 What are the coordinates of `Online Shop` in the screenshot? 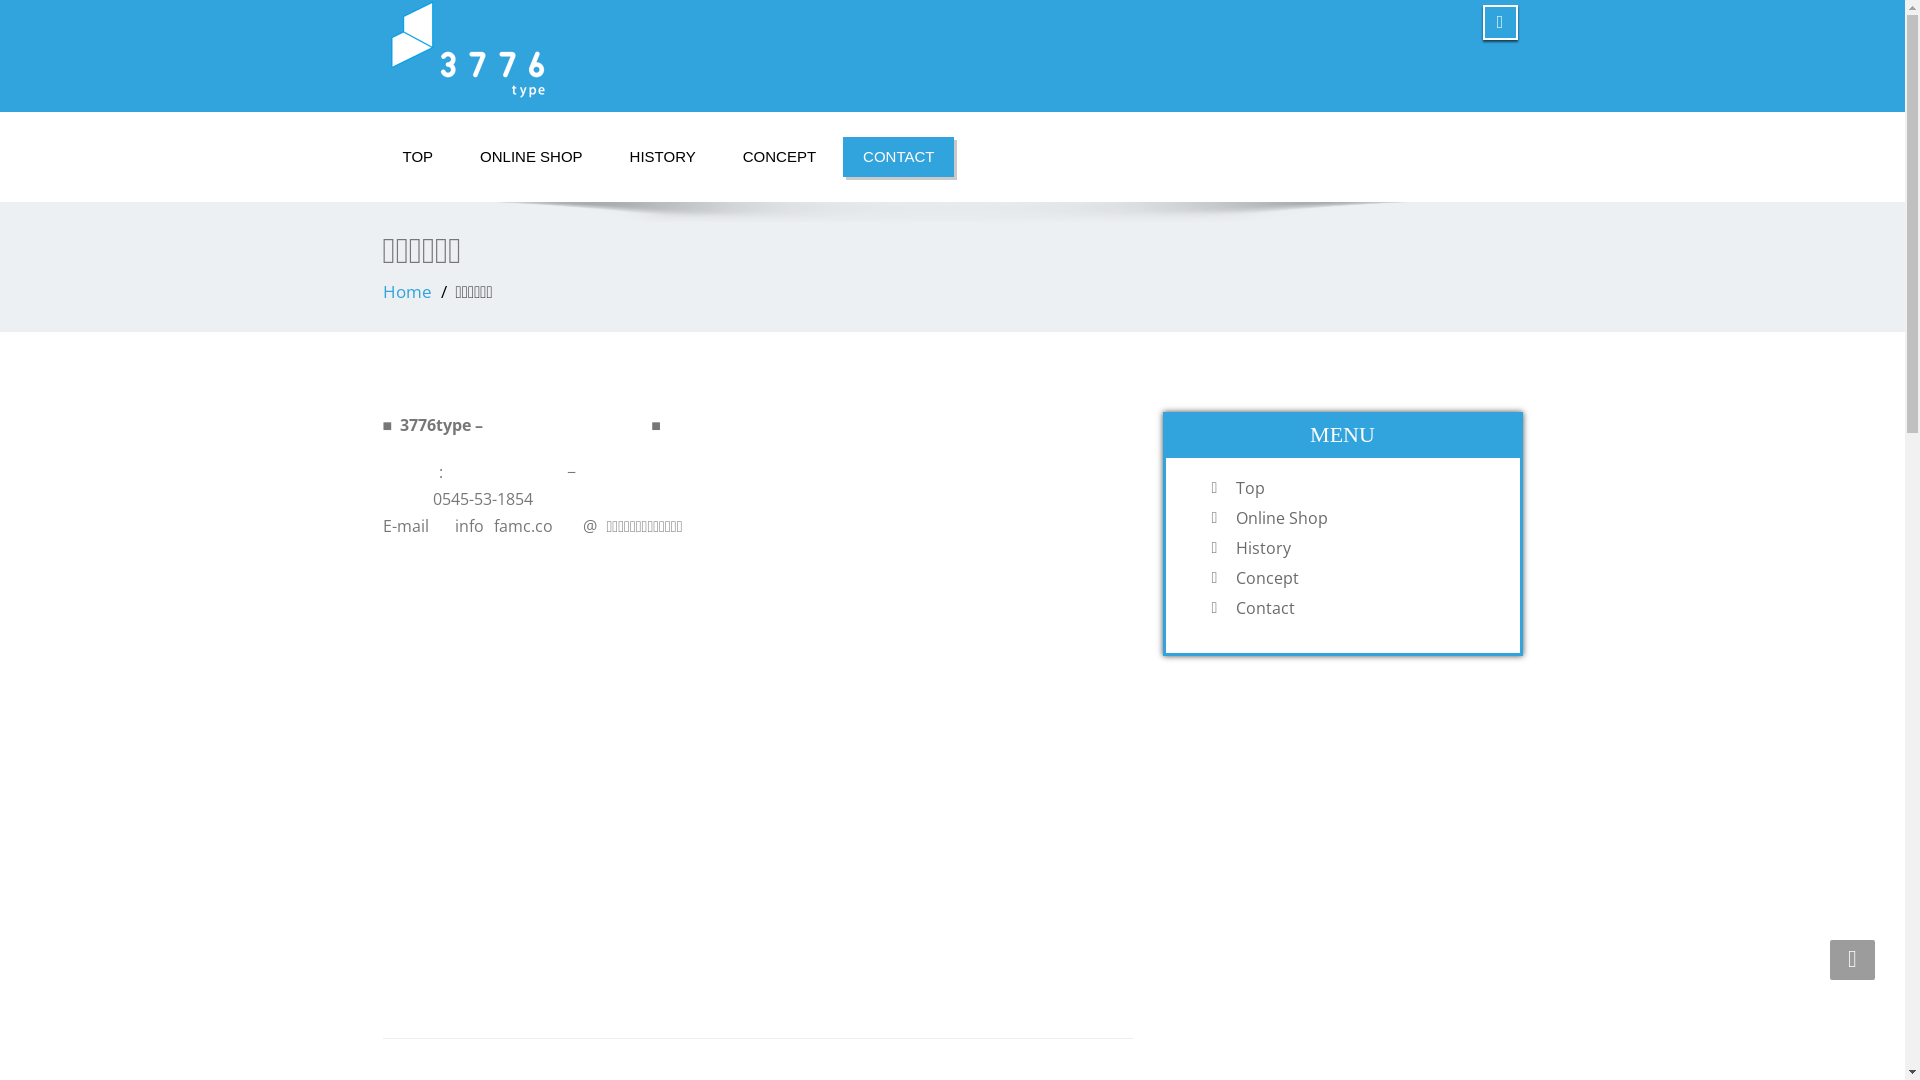 It's located at (1363, 518).